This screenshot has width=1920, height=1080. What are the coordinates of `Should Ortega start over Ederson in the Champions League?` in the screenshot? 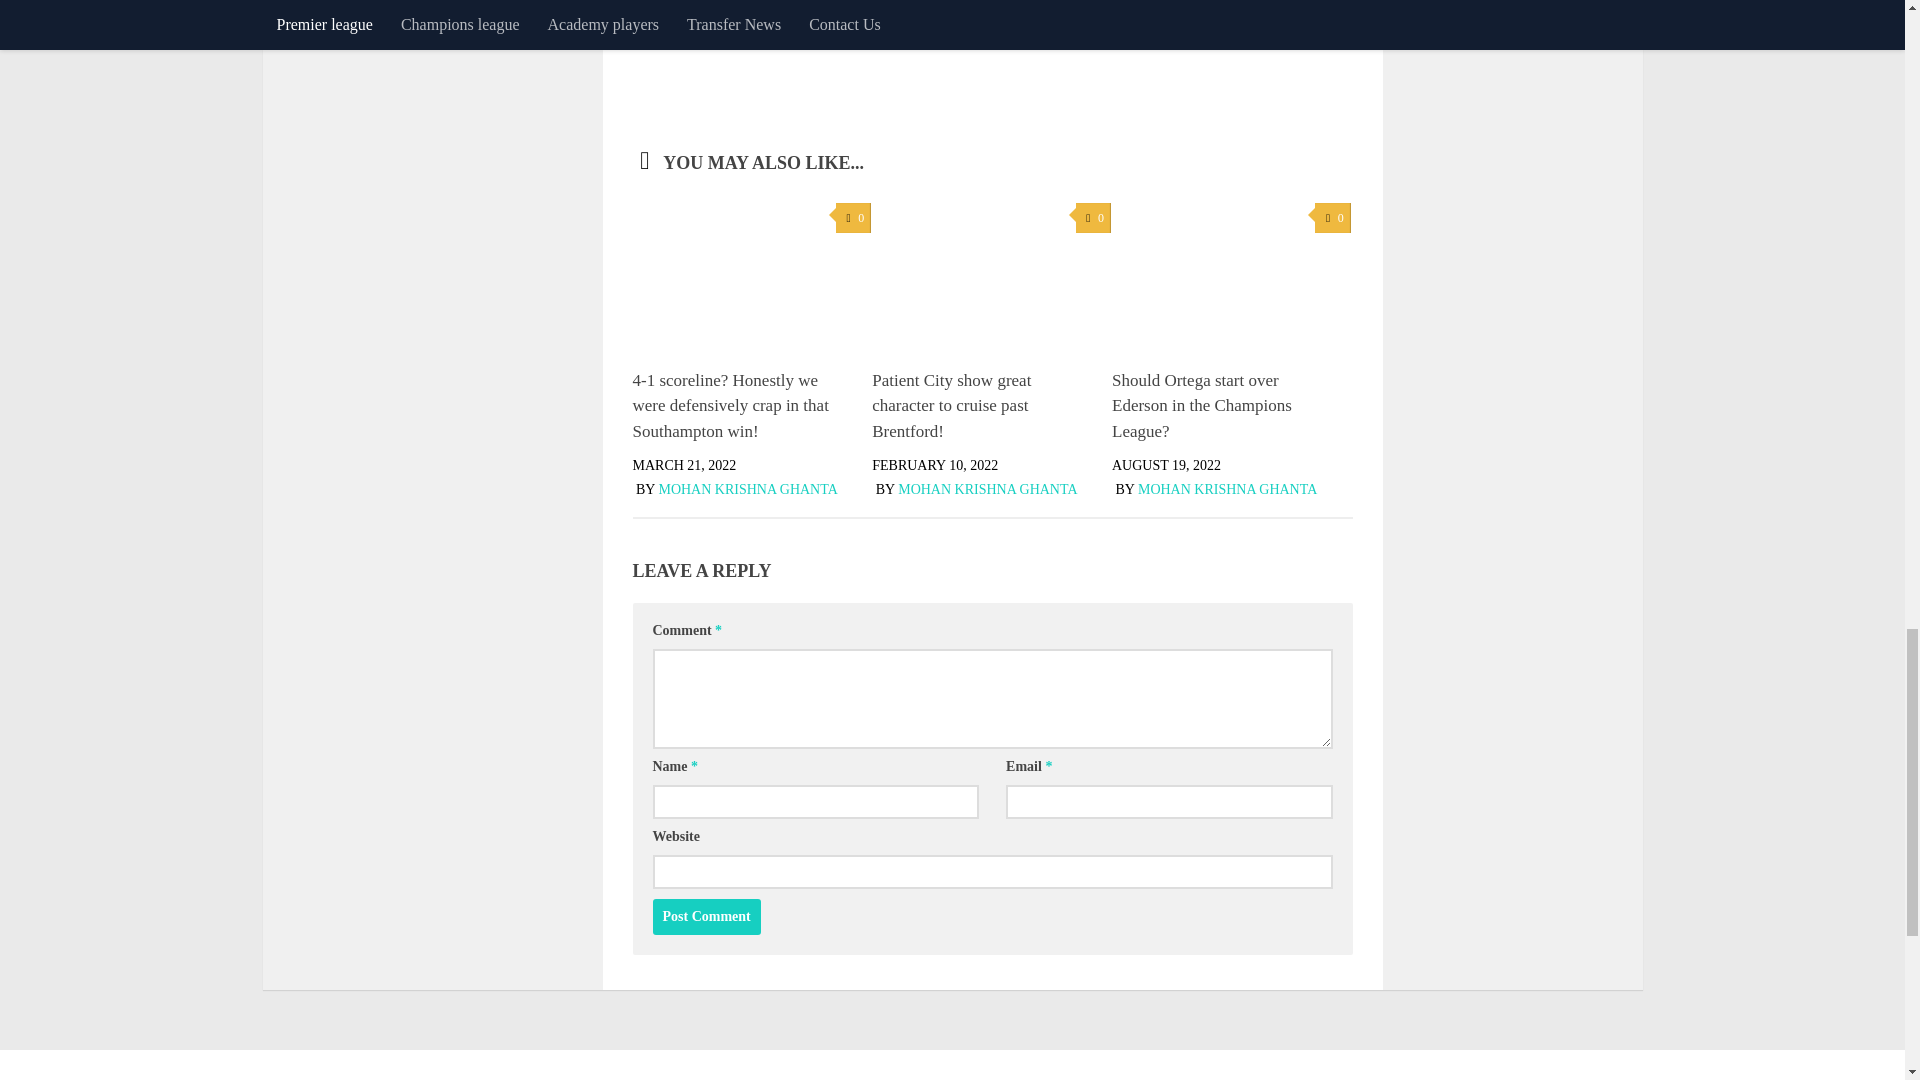 It's located at (1202, 406).